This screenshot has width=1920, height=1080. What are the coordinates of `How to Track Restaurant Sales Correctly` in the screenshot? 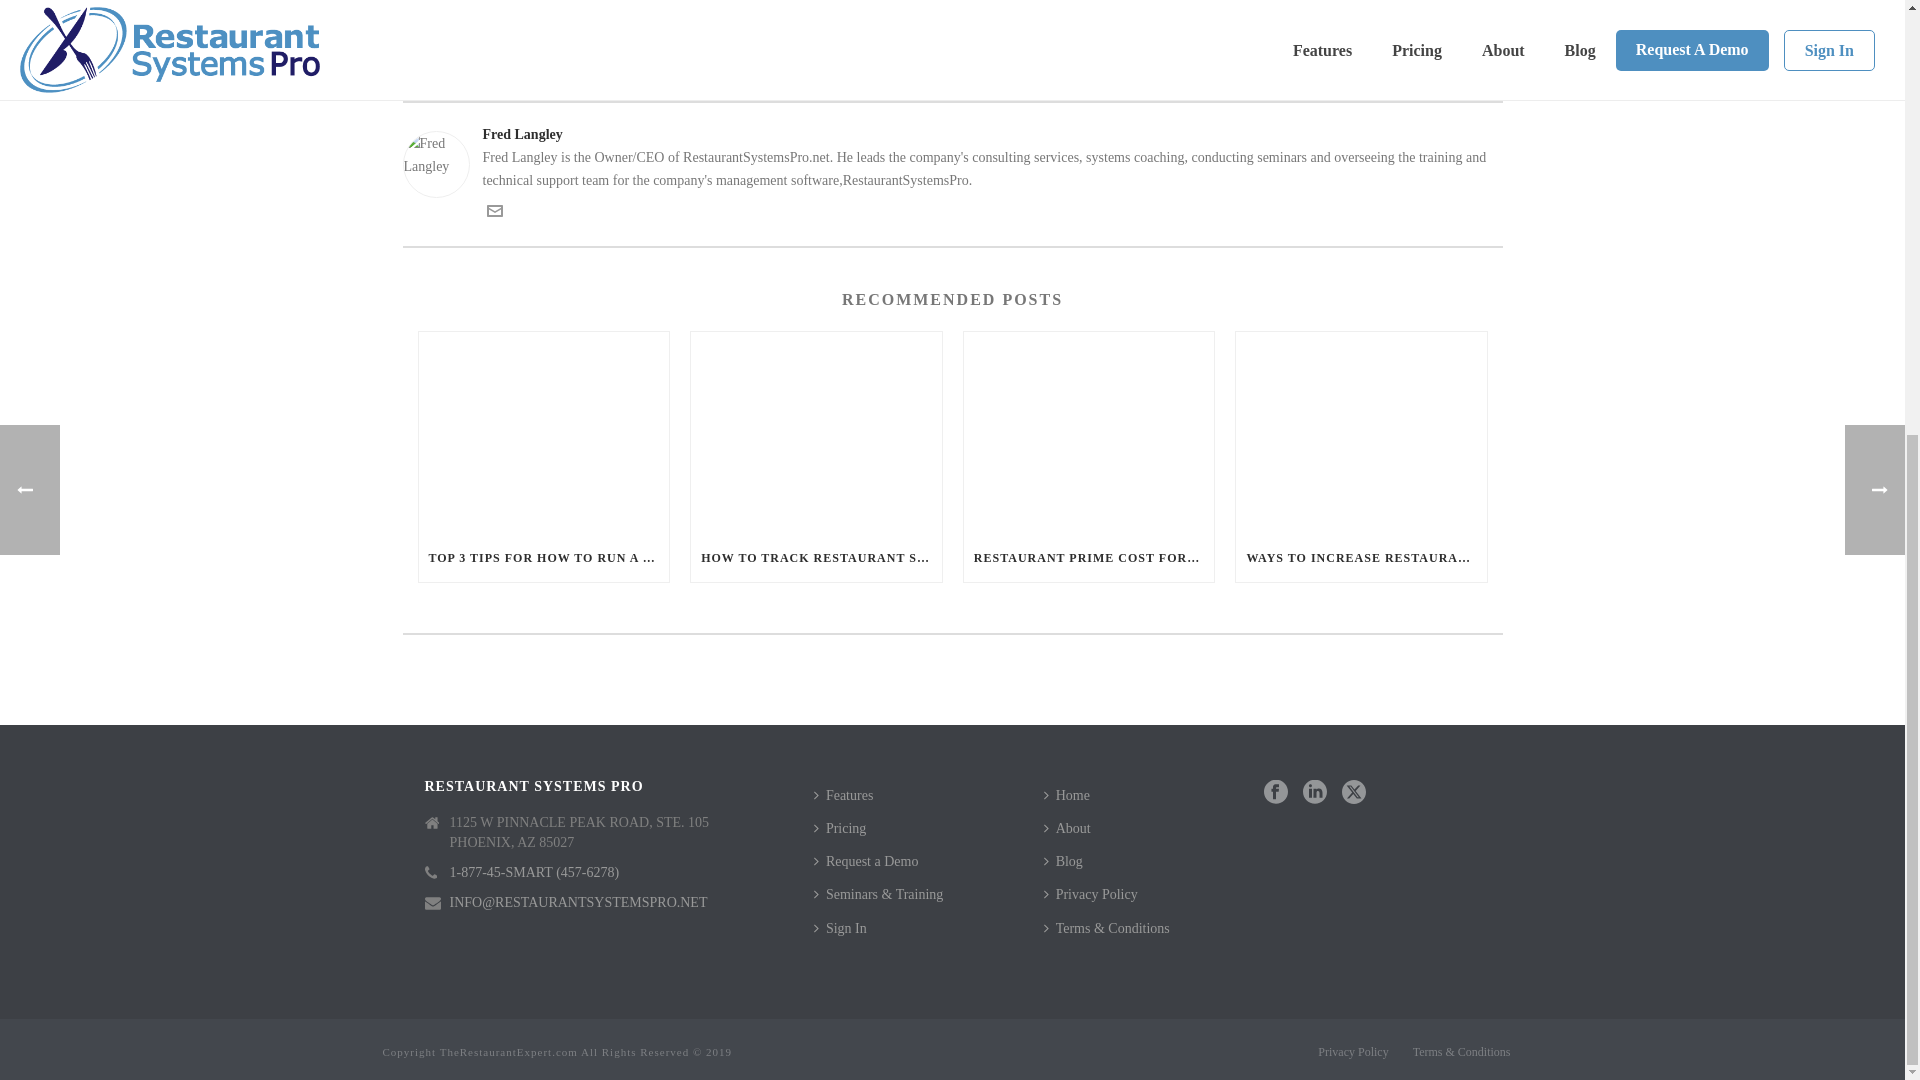 It's located at (816, 432).